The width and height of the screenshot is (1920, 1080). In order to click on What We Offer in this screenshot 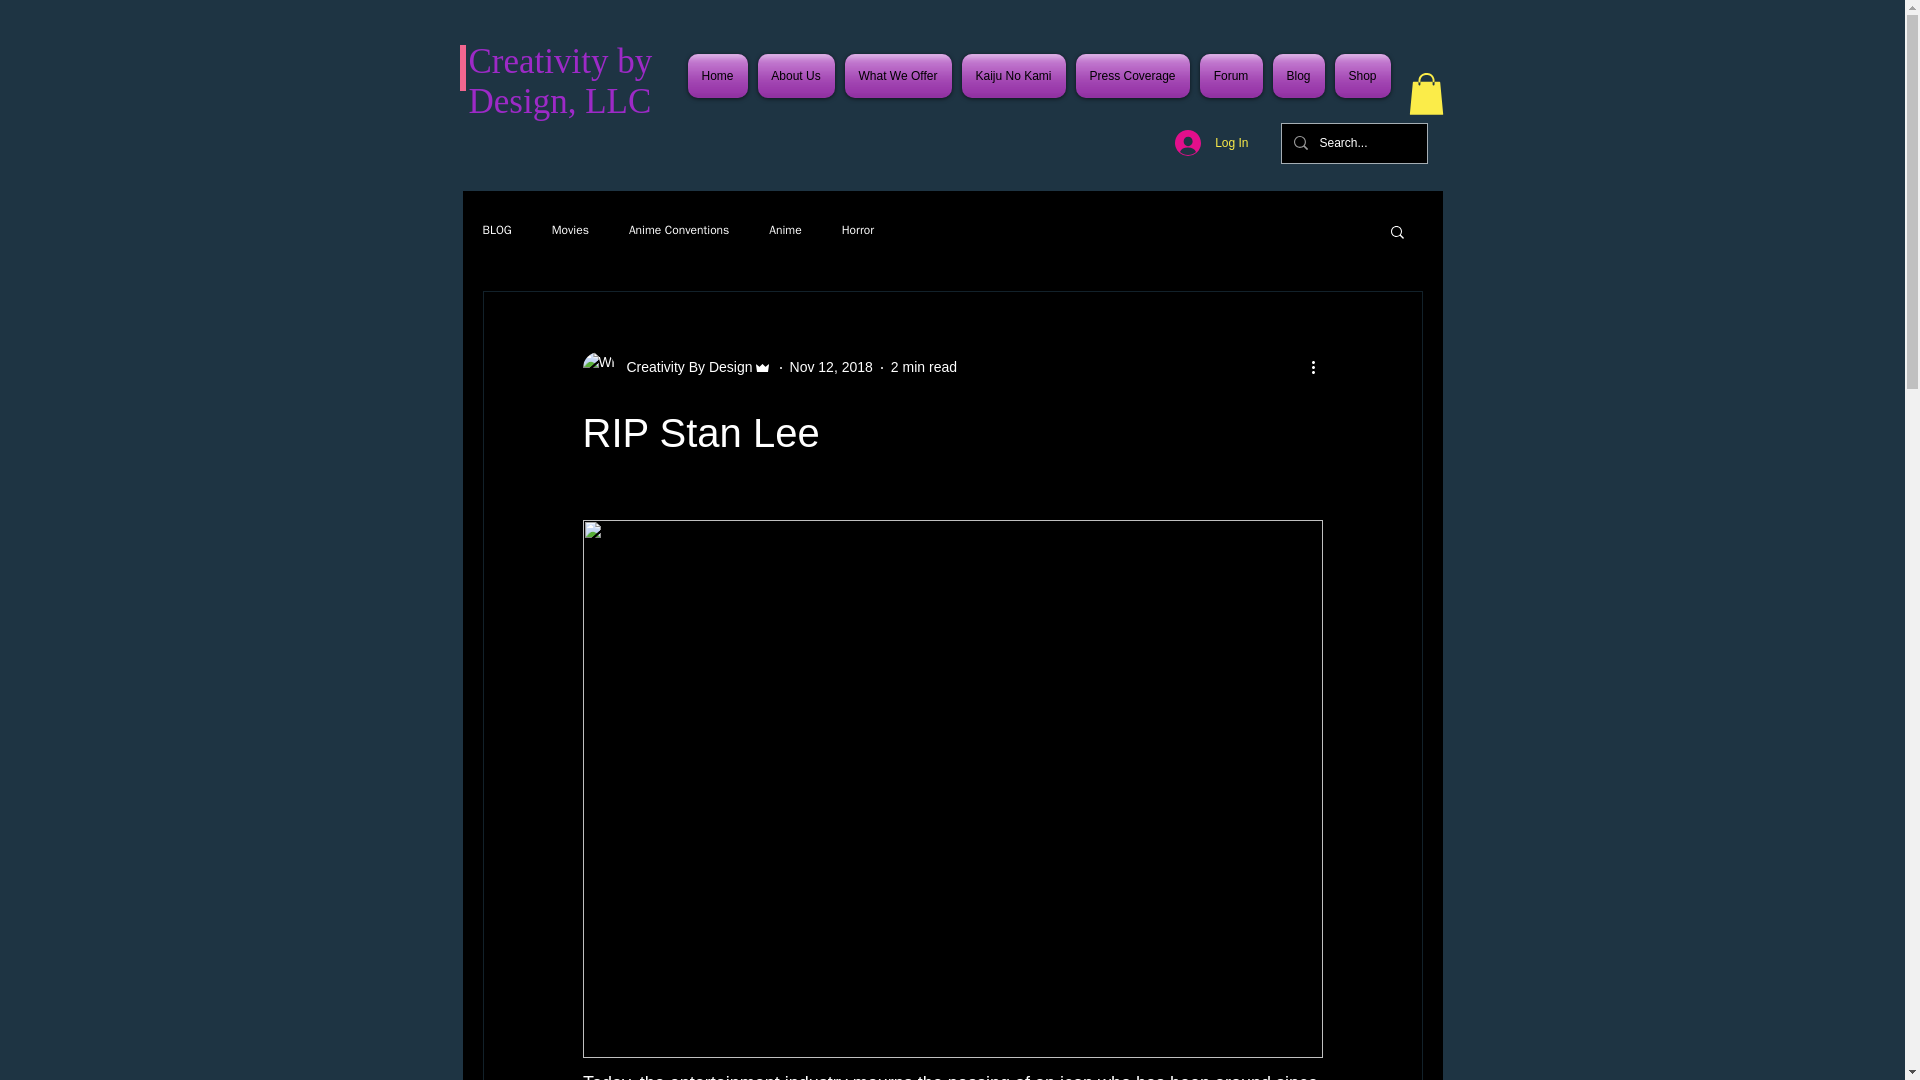, I will do `click(898, 76)`.